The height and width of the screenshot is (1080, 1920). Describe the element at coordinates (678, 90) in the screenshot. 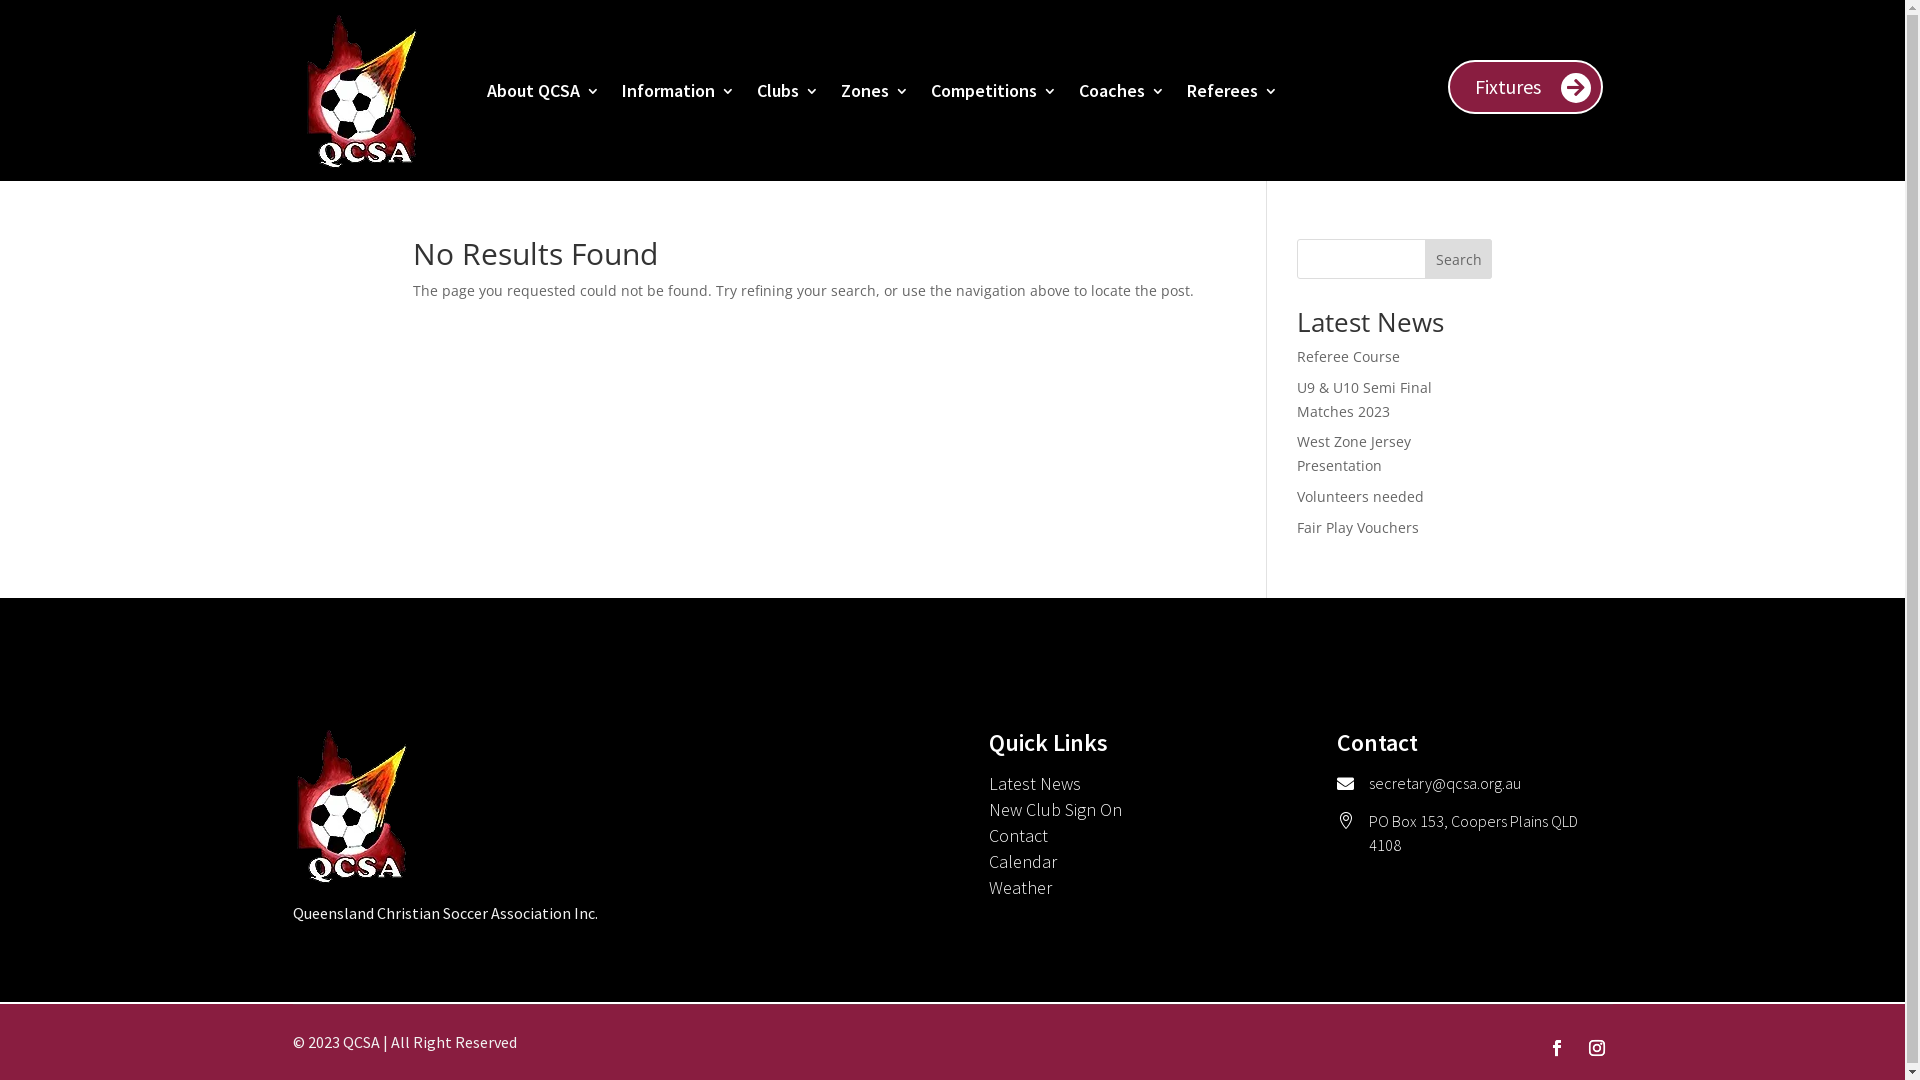

I see `Information` at that location.